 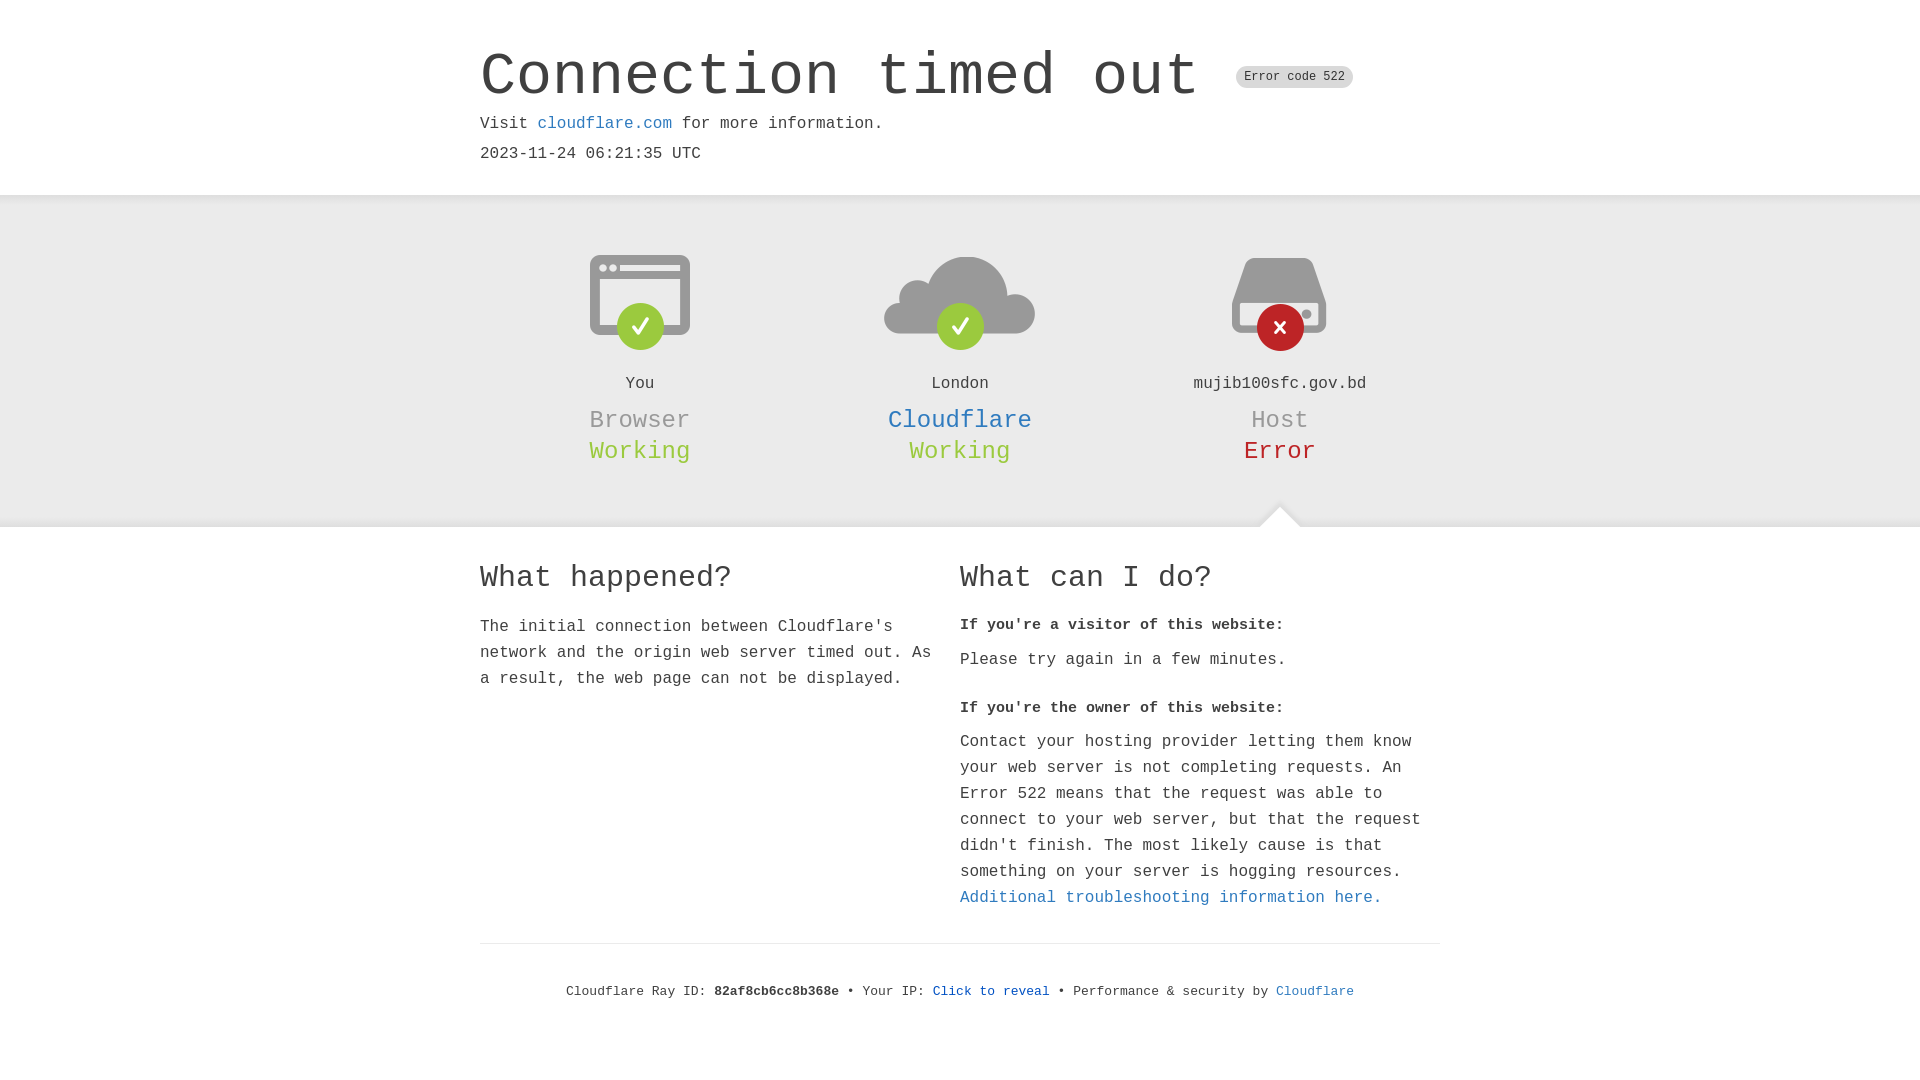 I want to click on Cloudflare, so click(x=960, y=420).